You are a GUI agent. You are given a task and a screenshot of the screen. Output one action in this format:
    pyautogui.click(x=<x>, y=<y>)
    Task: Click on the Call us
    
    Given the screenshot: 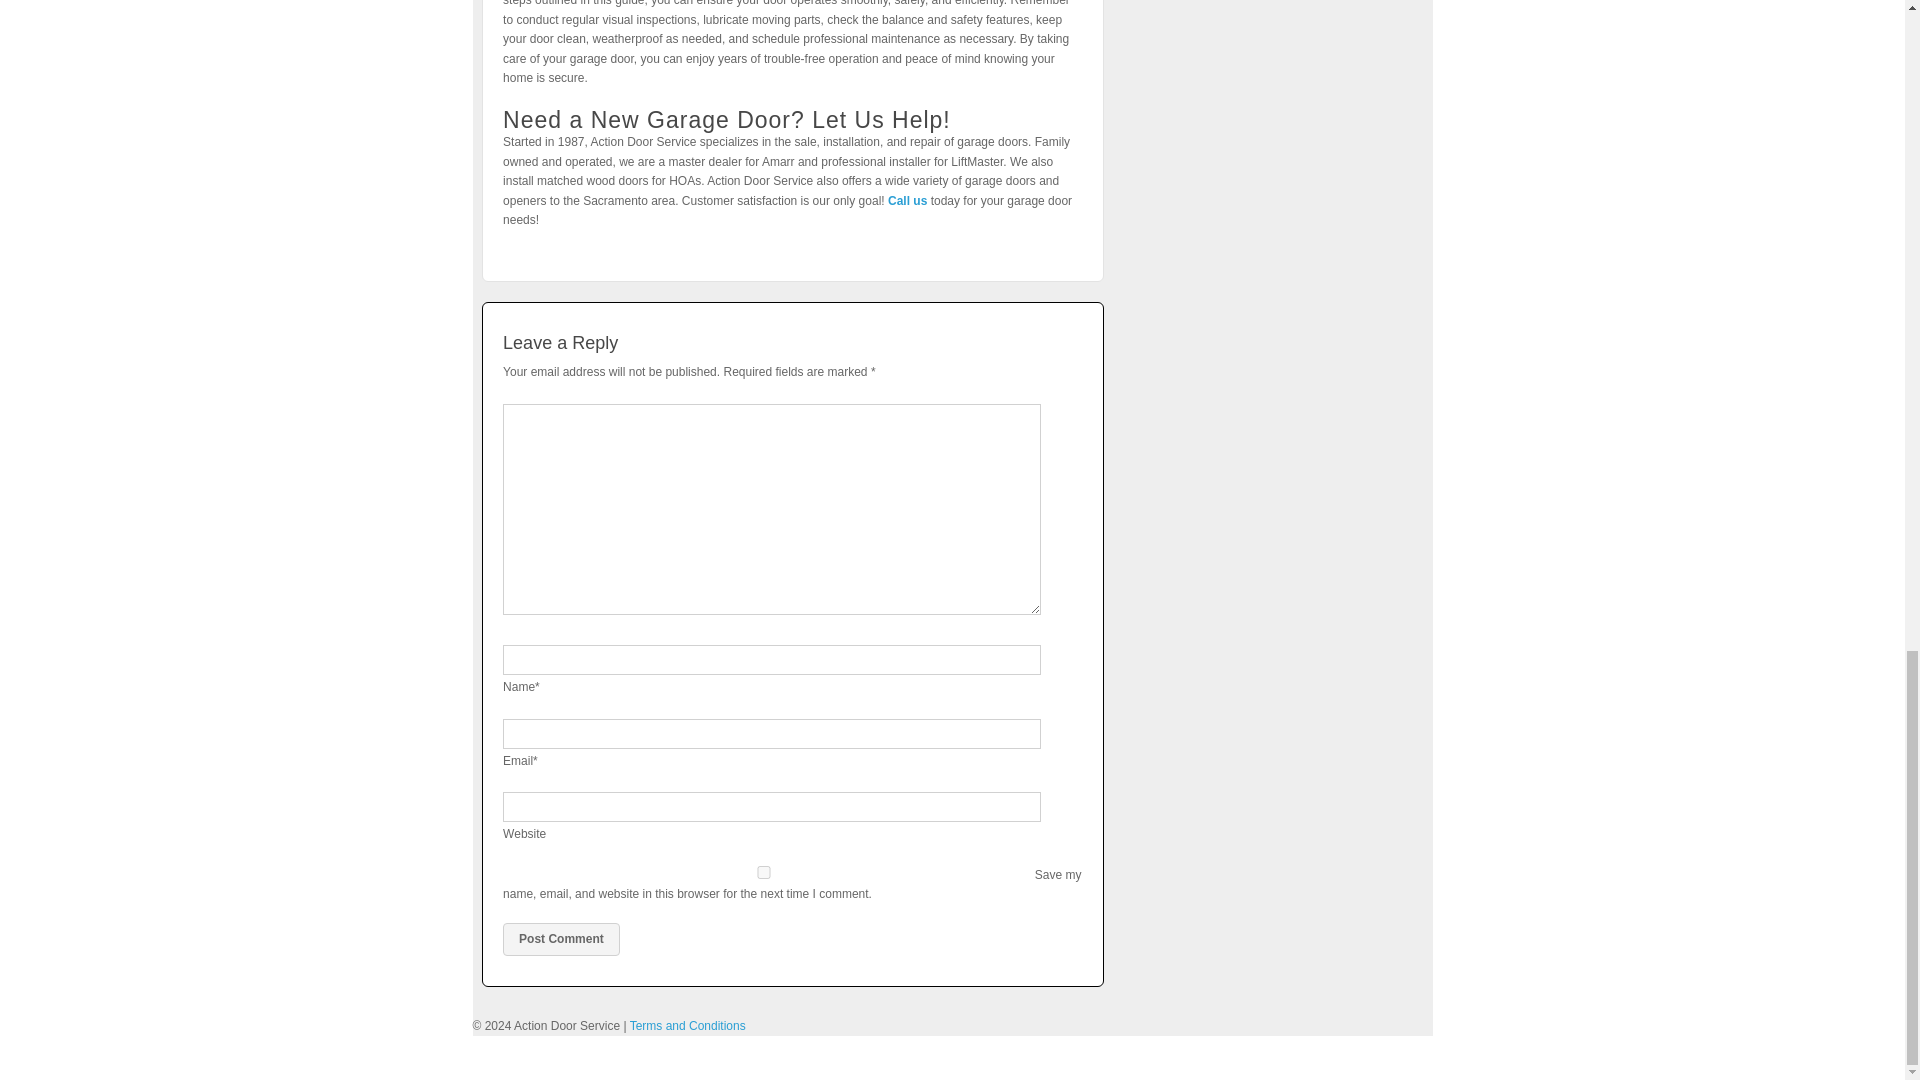 What is the action you would take?
    pyautogui.click(x=907, y=201)
    